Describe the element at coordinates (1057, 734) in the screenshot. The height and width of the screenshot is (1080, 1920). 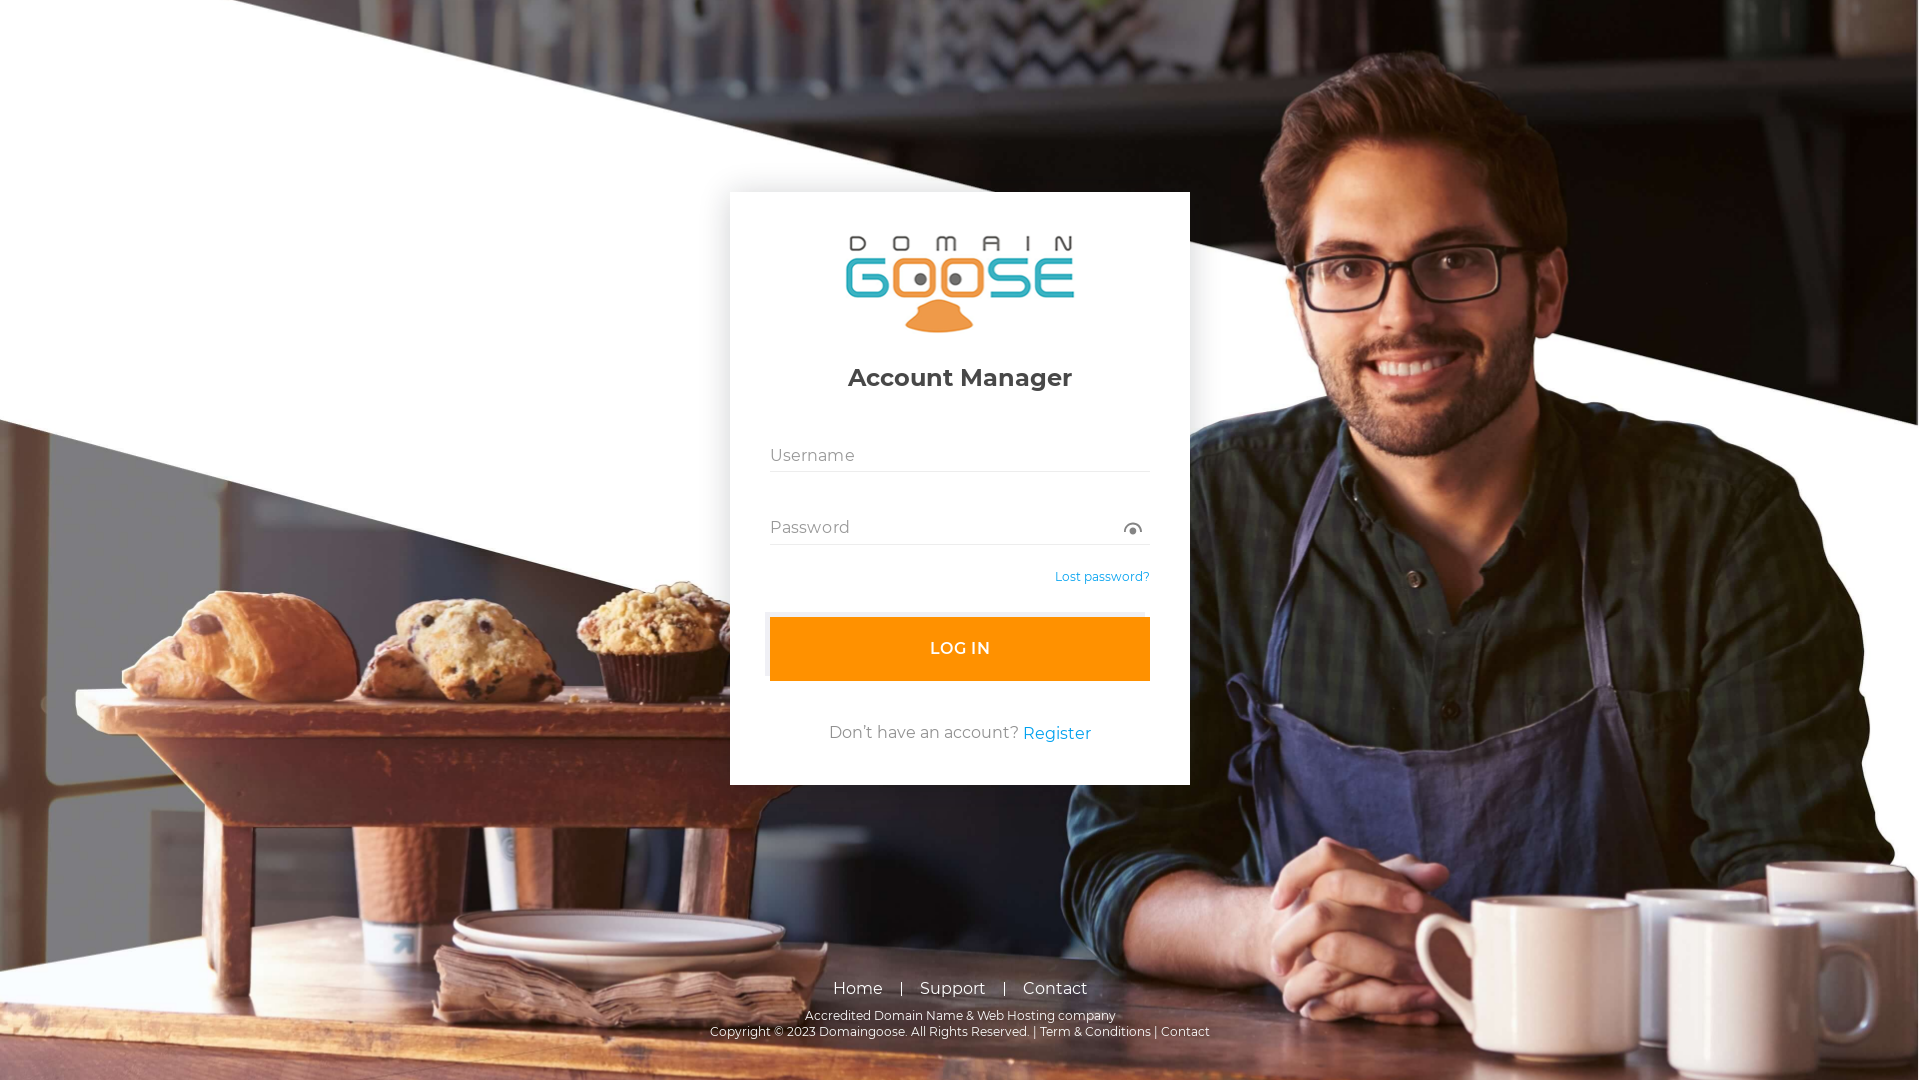
I see `Register` at that location.